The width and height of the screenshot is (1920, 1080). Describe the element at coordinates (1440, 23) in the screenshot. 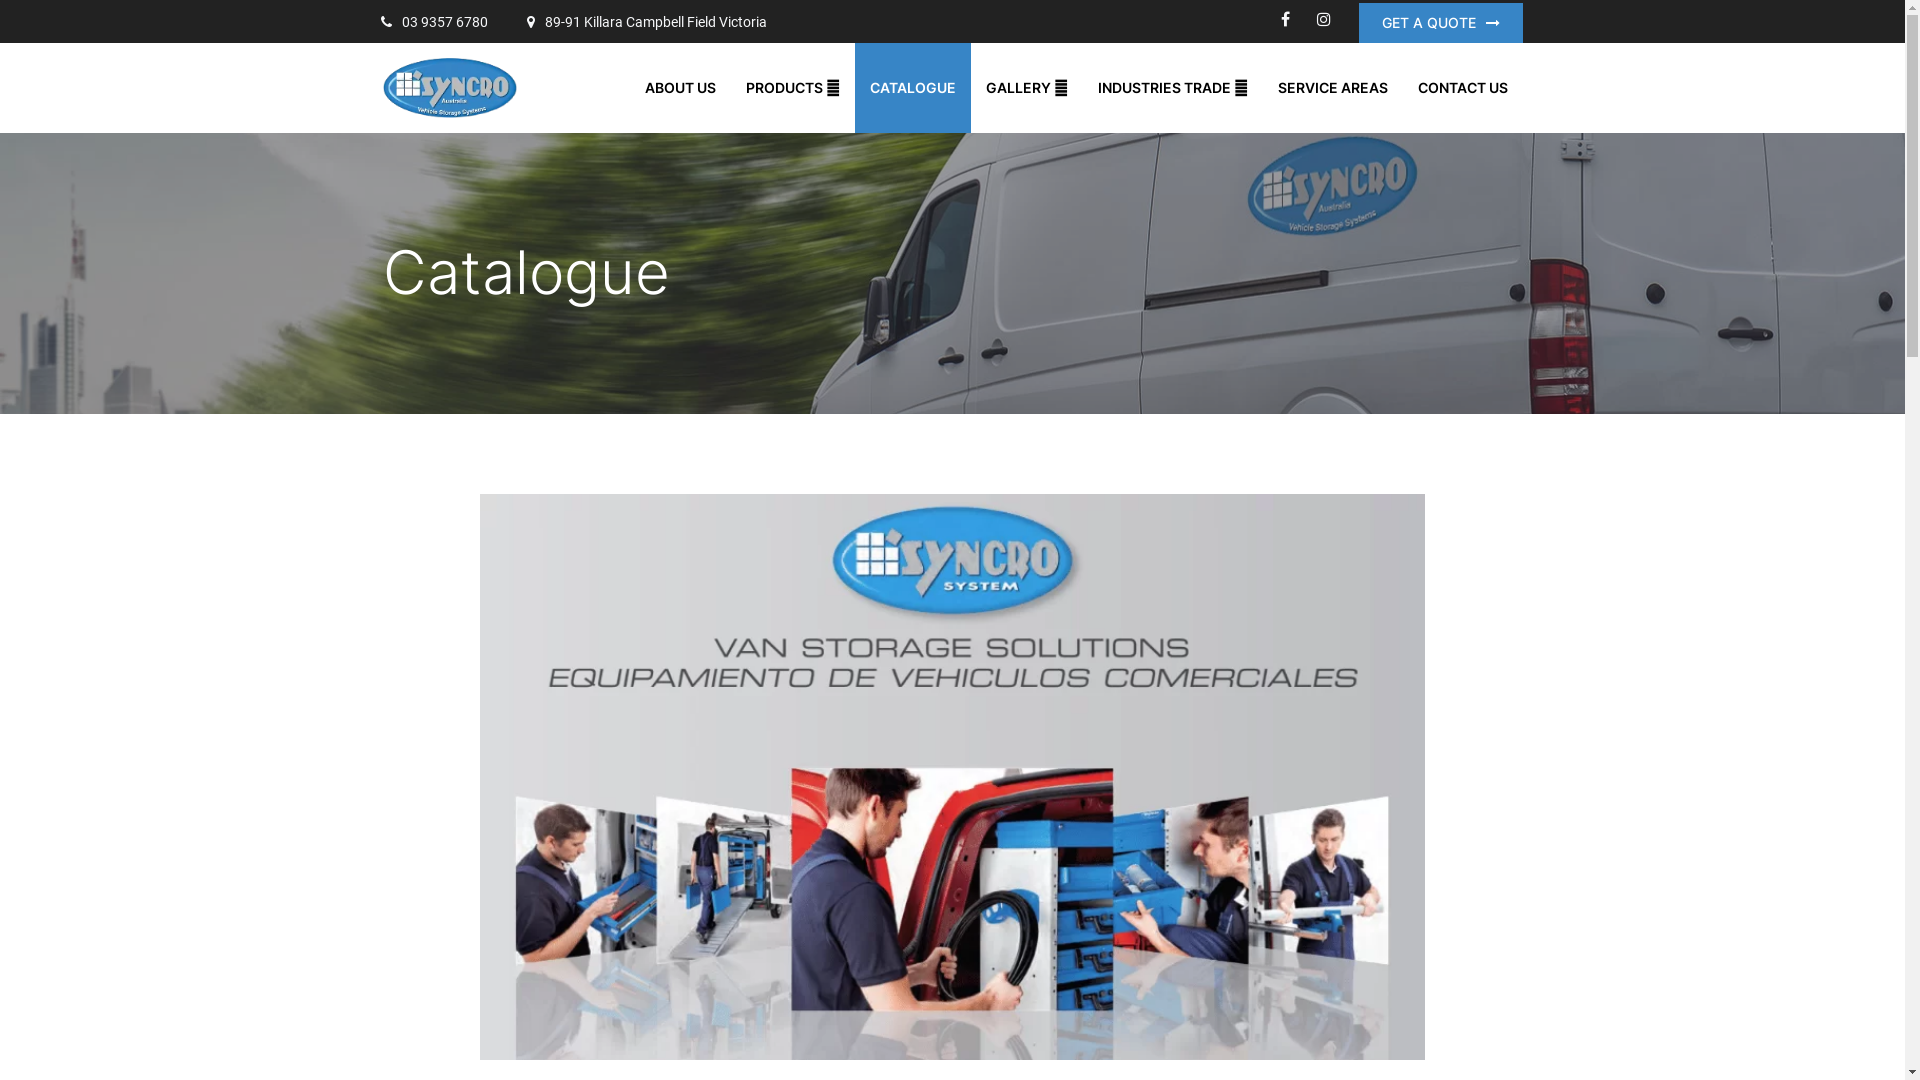

I see `GET A QUOTE` at that location.